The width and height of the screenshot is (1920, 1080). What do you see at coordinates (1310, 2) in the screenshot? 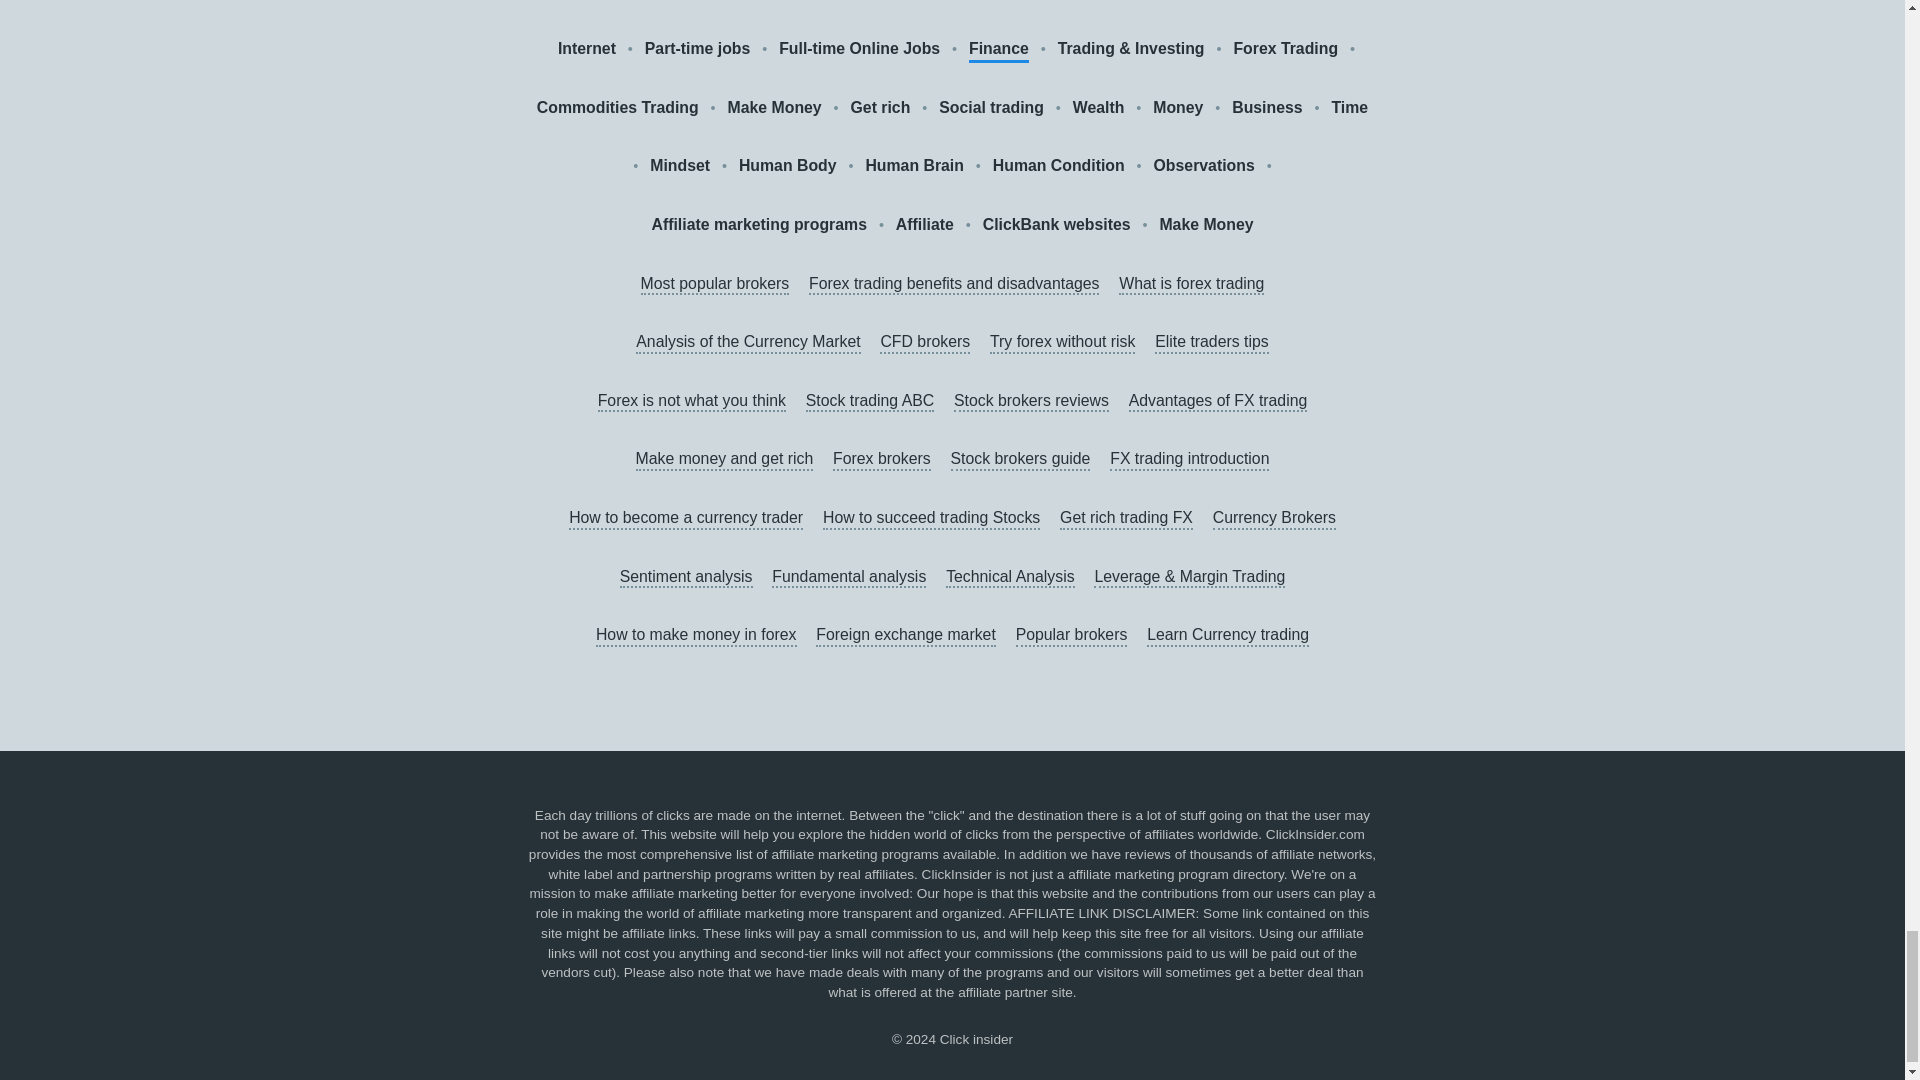
I see `Blog` at bounding box center [1310, 2].